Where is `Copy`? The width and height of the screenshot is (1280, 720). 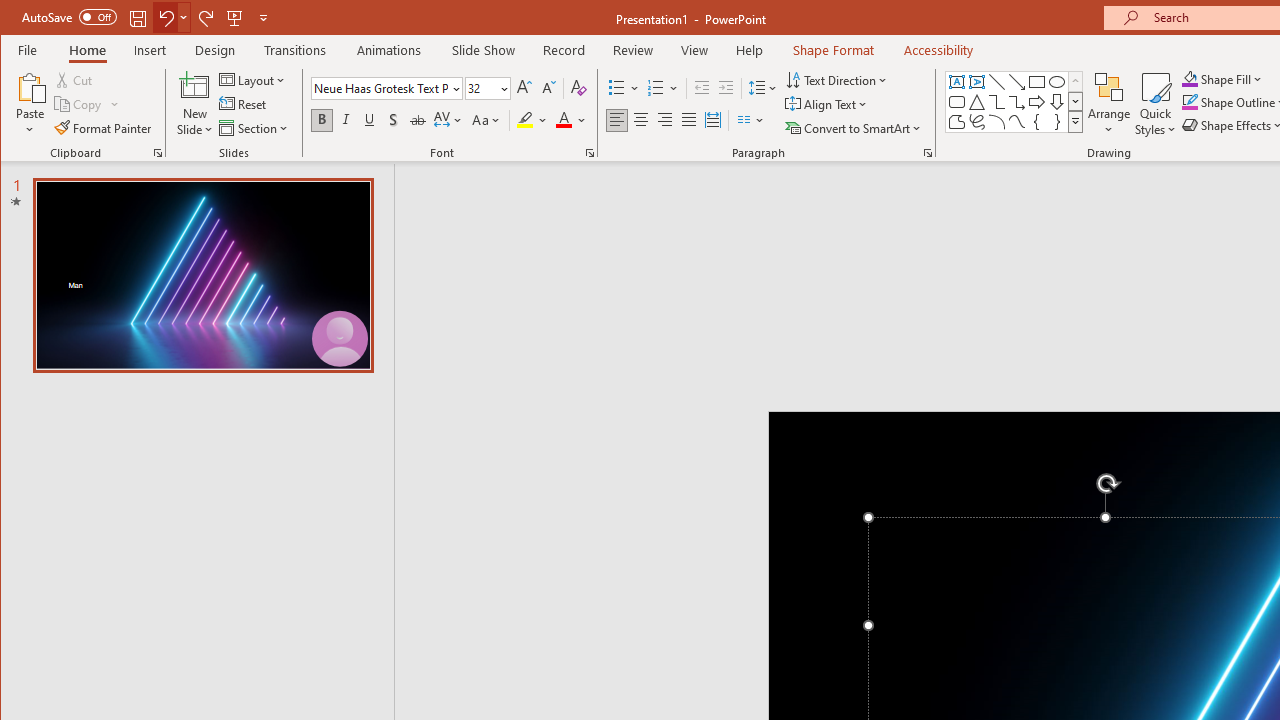
Copy is located at coordinates (79, 104).